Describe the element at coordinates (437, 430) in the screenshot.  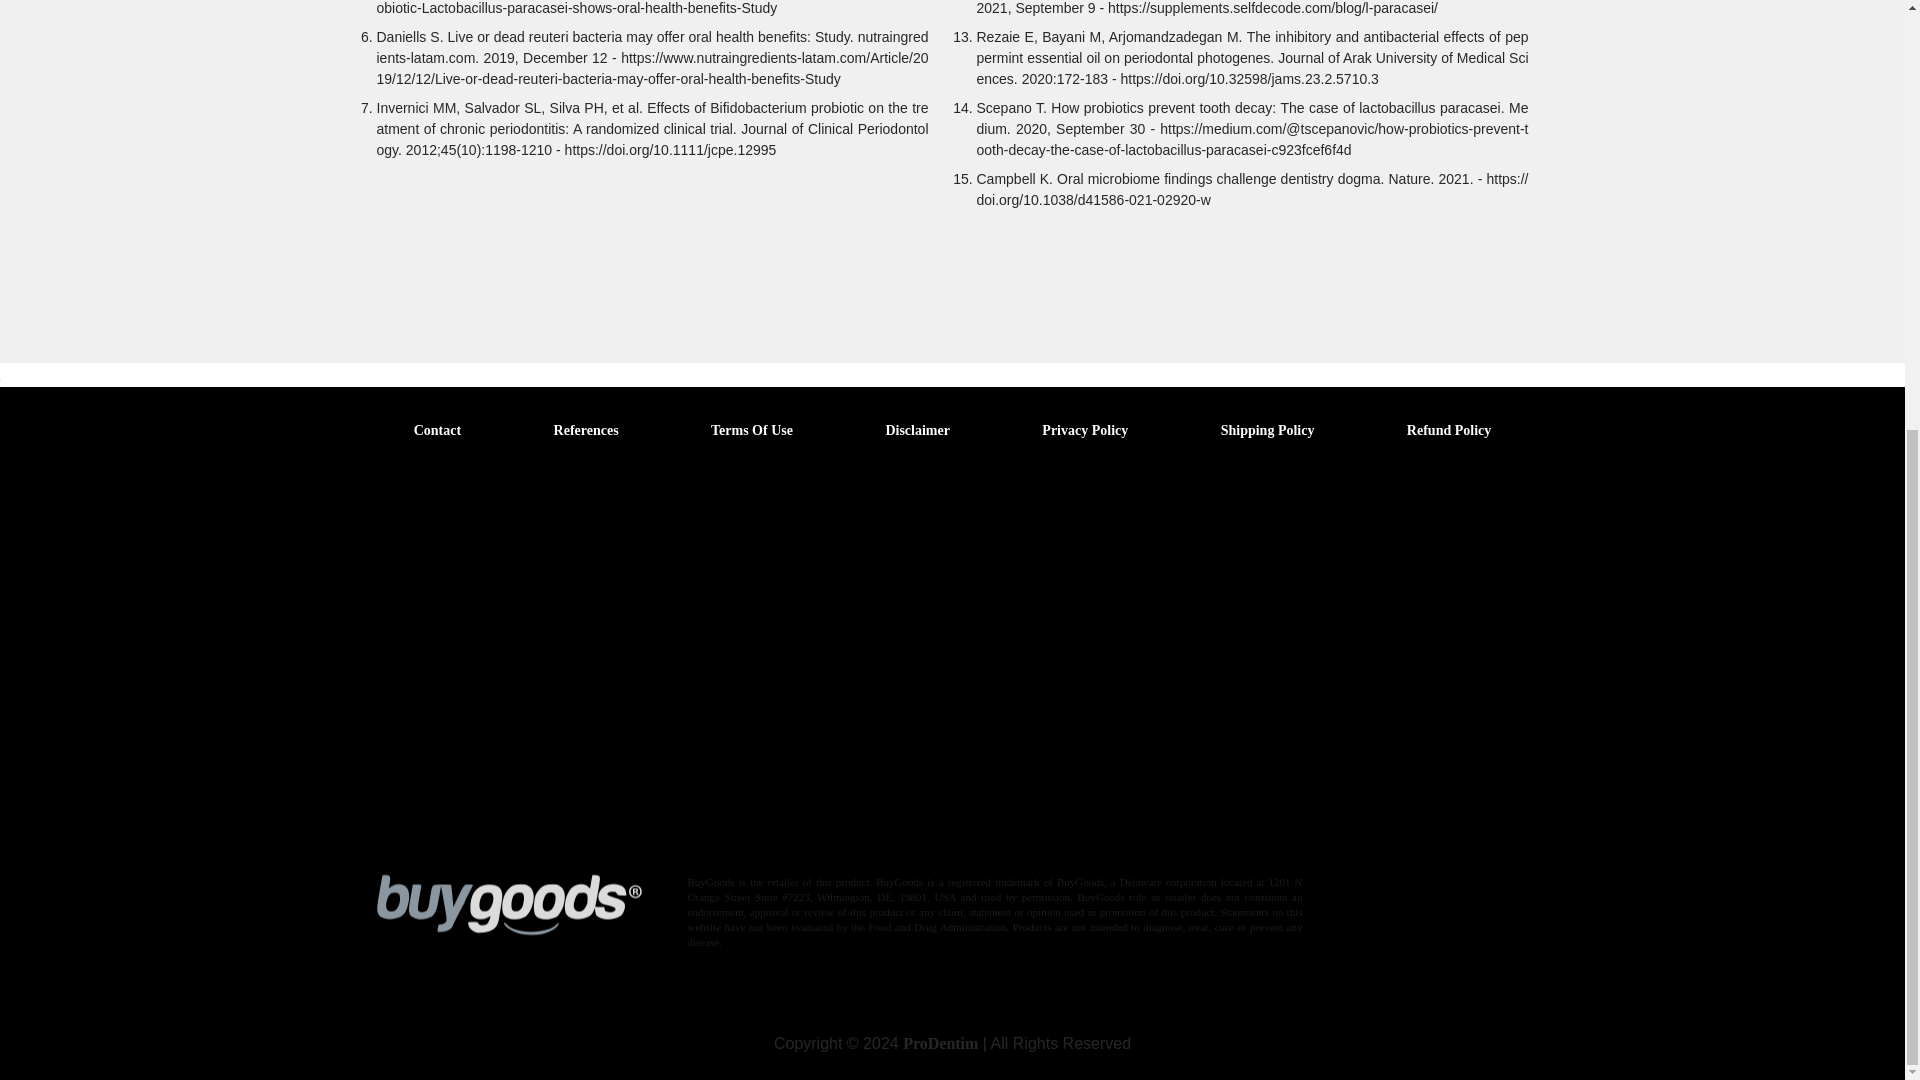
I see `Contact` at that location.